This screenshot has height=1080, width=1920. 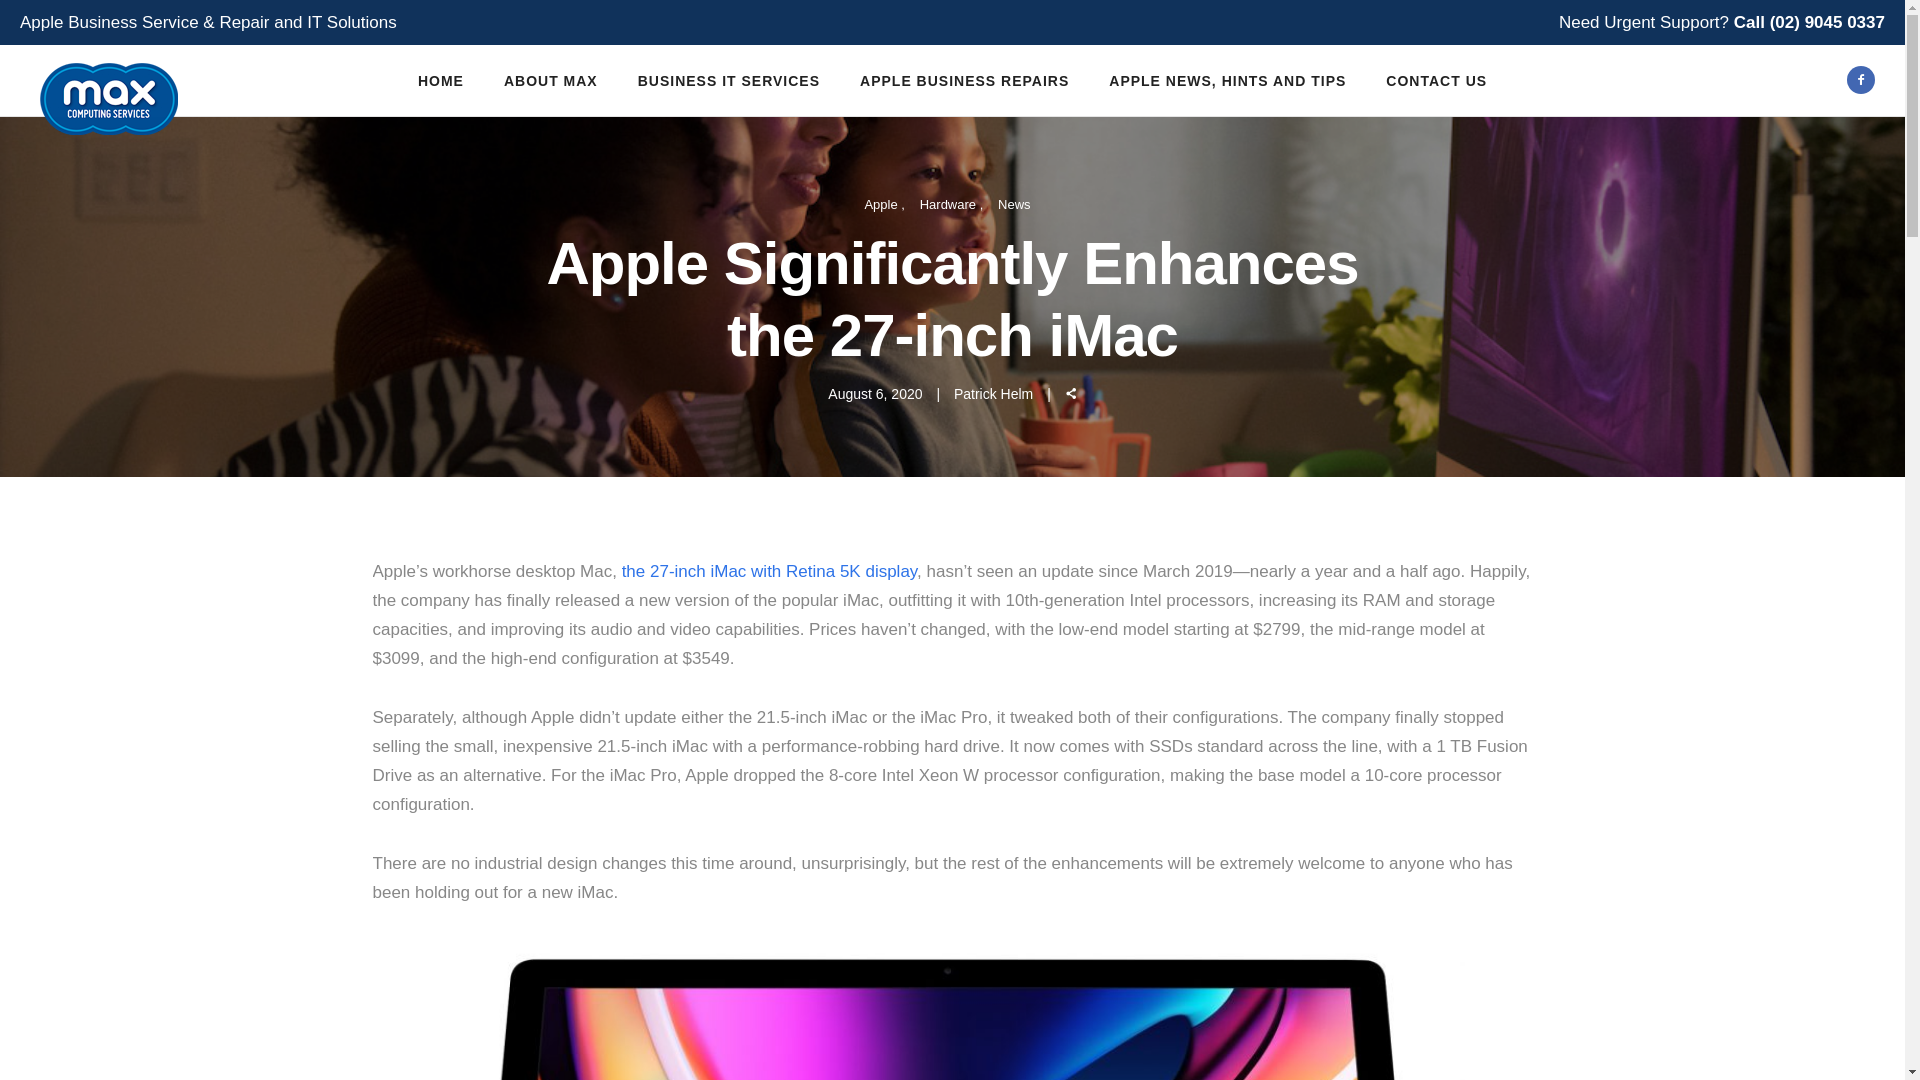 What do you see at coordinates (1228, 81) in the screenshot?
I see `APPLE NEWS, HINTS AND TIPS` at bounding box center [1228, 81].